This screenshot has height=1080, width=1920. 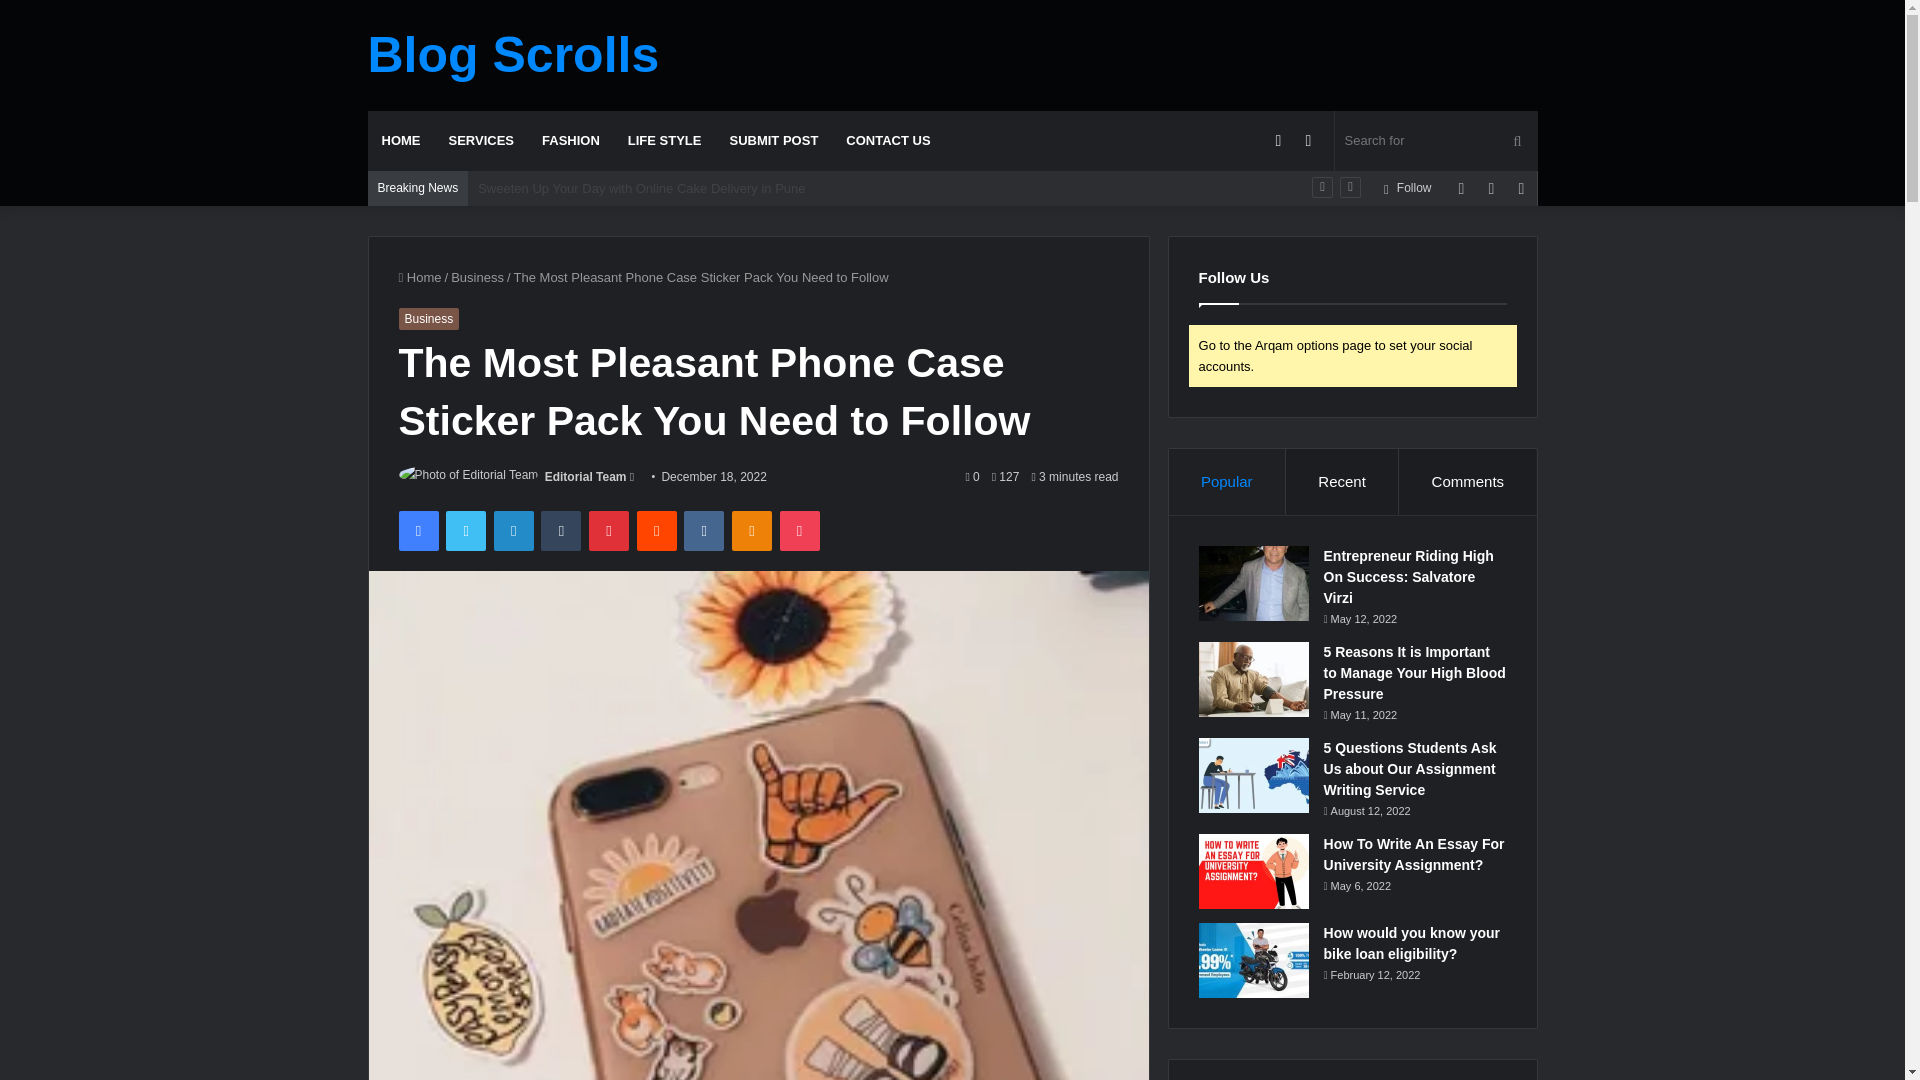 What do you see at coordinates (514, 54) in the screenshot?
I see `Blog Scrolls` at bounding box center [514, 54].